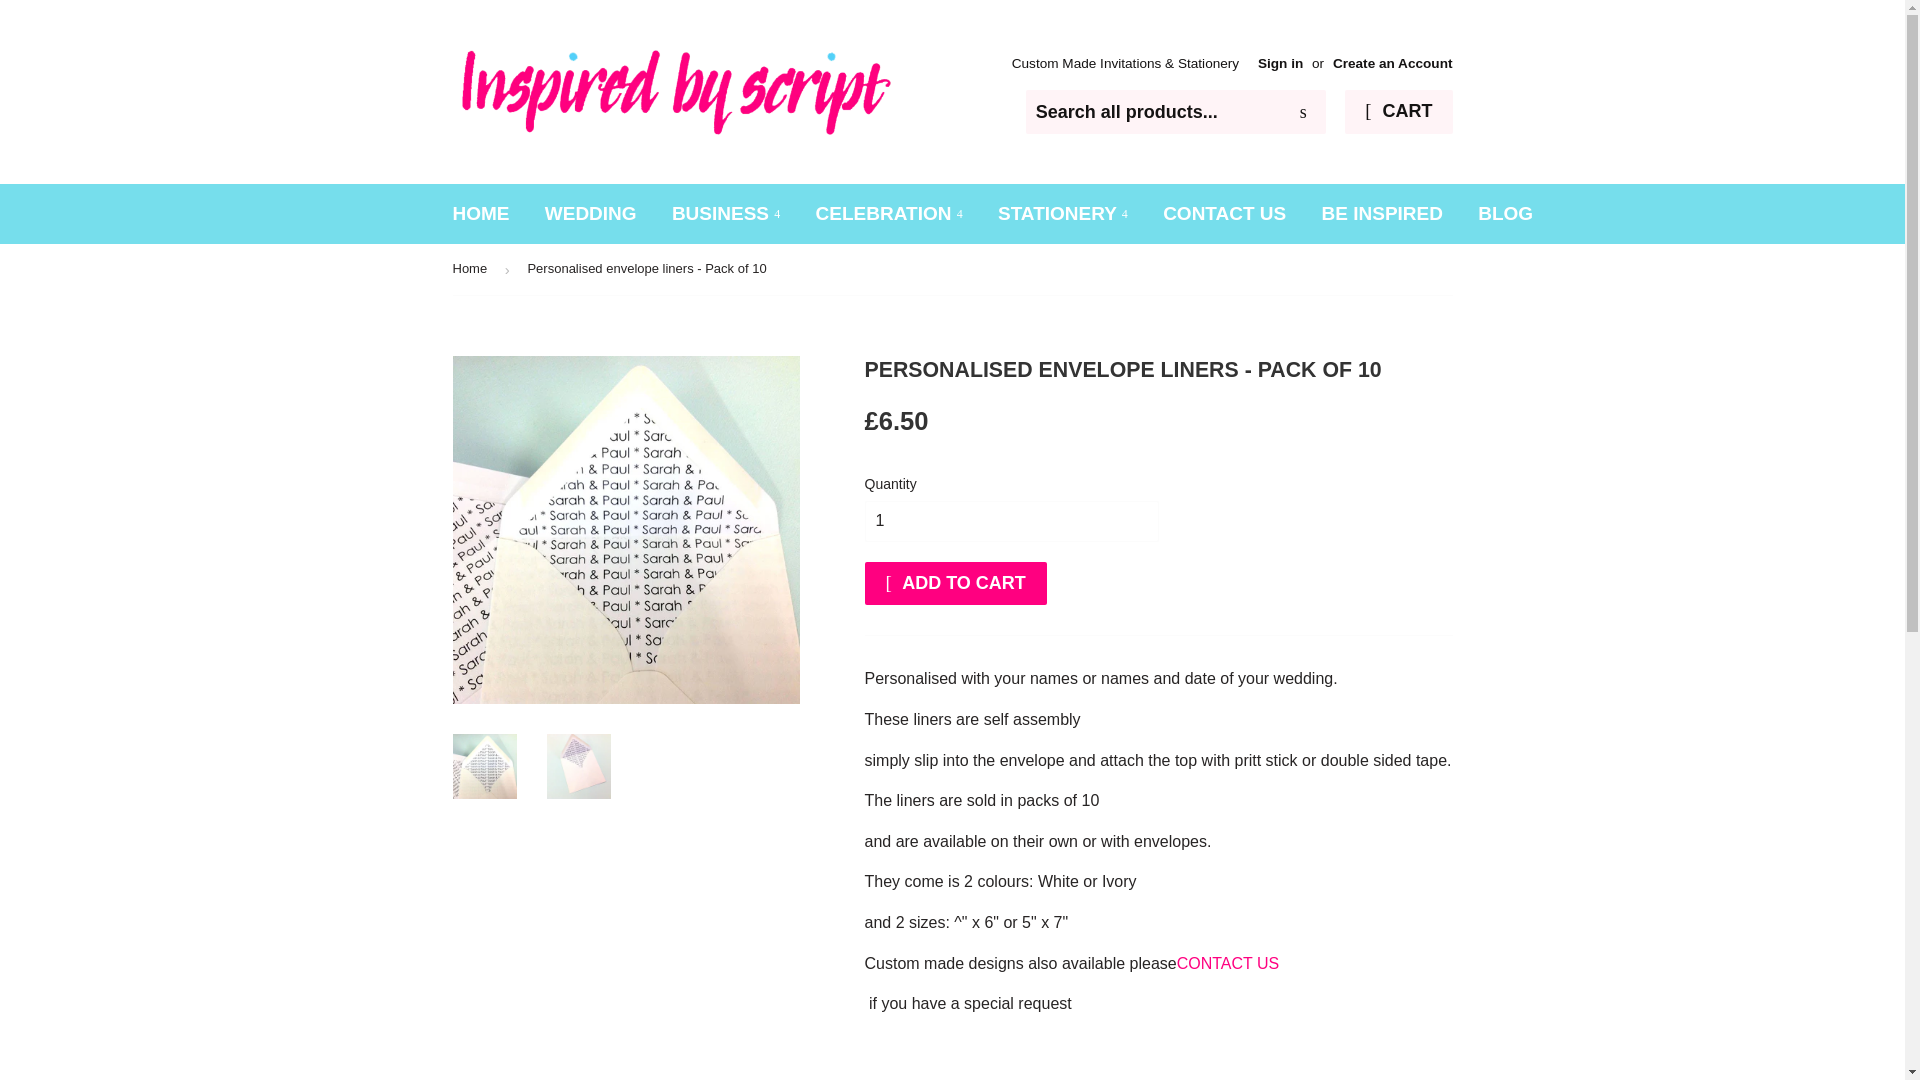 This screenshot has width=1920, height=1080. Describe the element at coordinates (590, 214) in the screenshot. I see `WEDDING` at that location.